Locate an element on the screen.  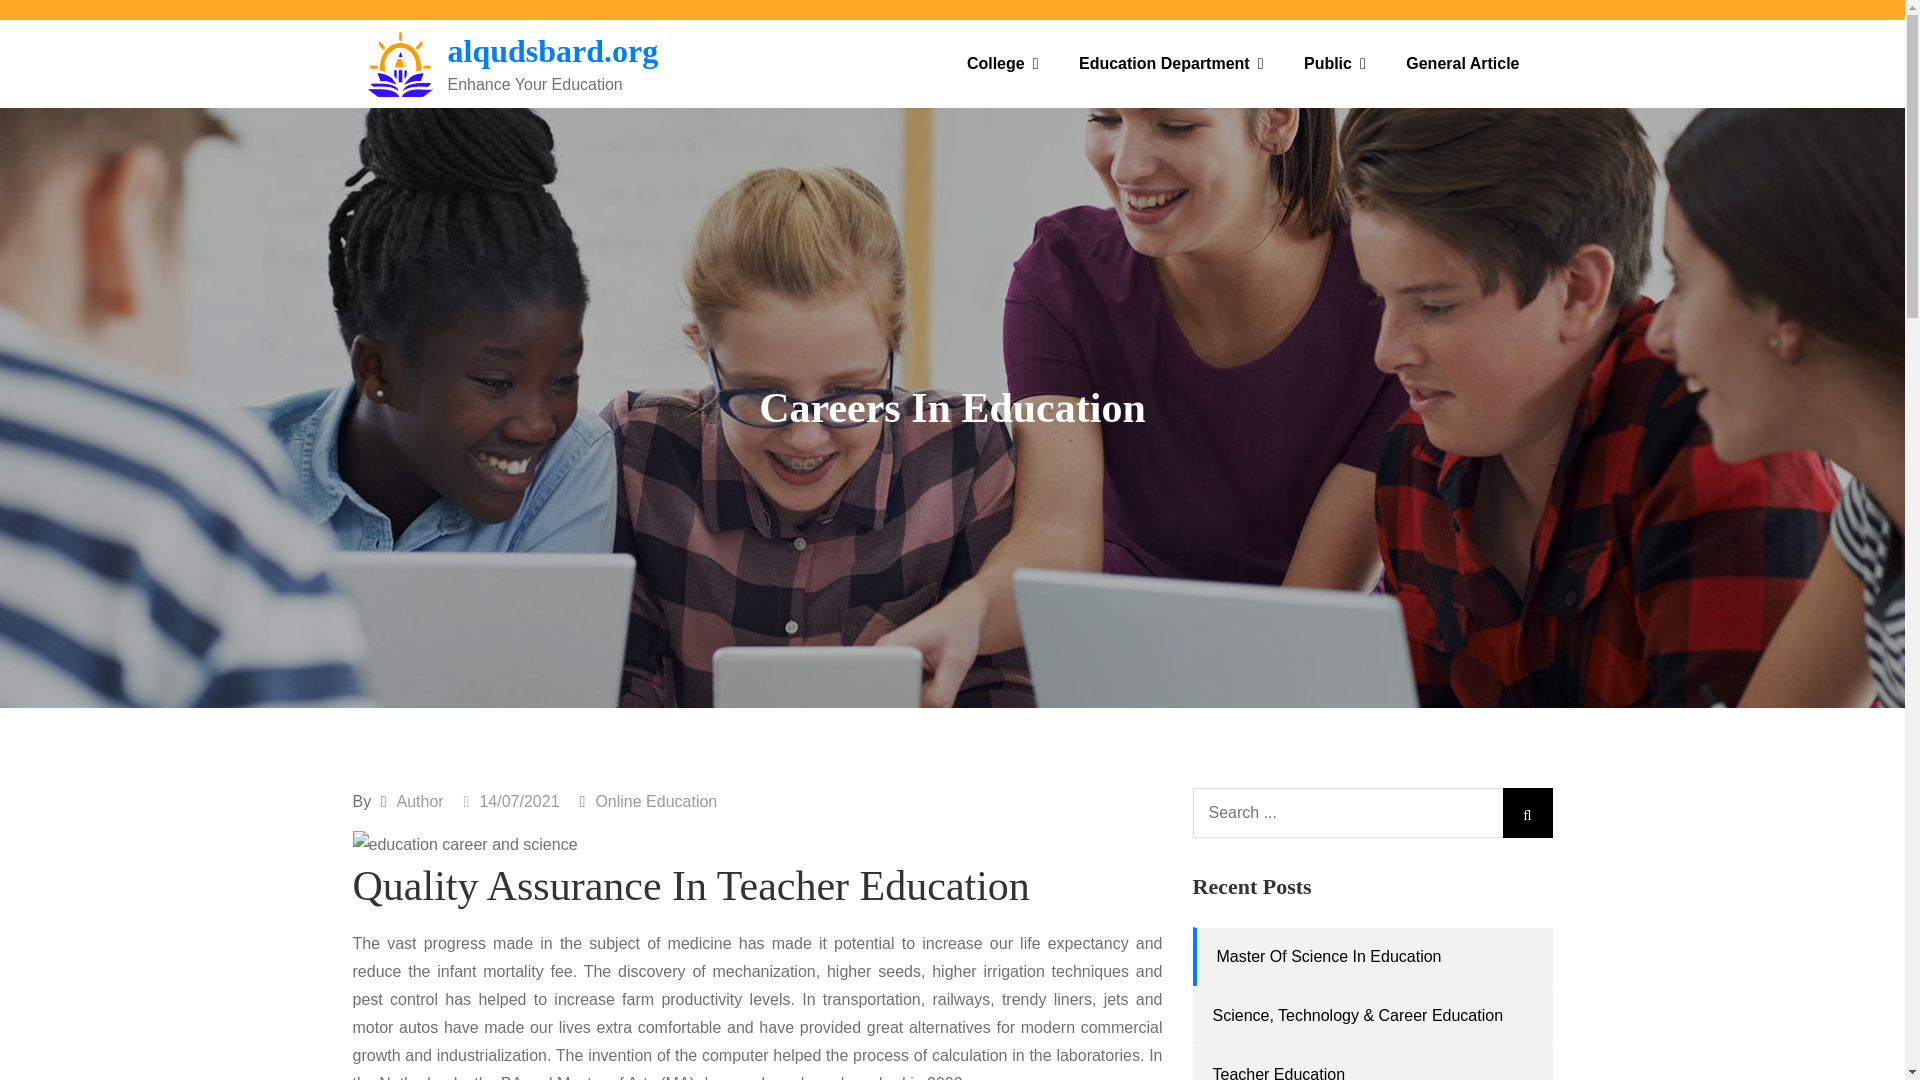
Search is located at coordinates (1526, 813).